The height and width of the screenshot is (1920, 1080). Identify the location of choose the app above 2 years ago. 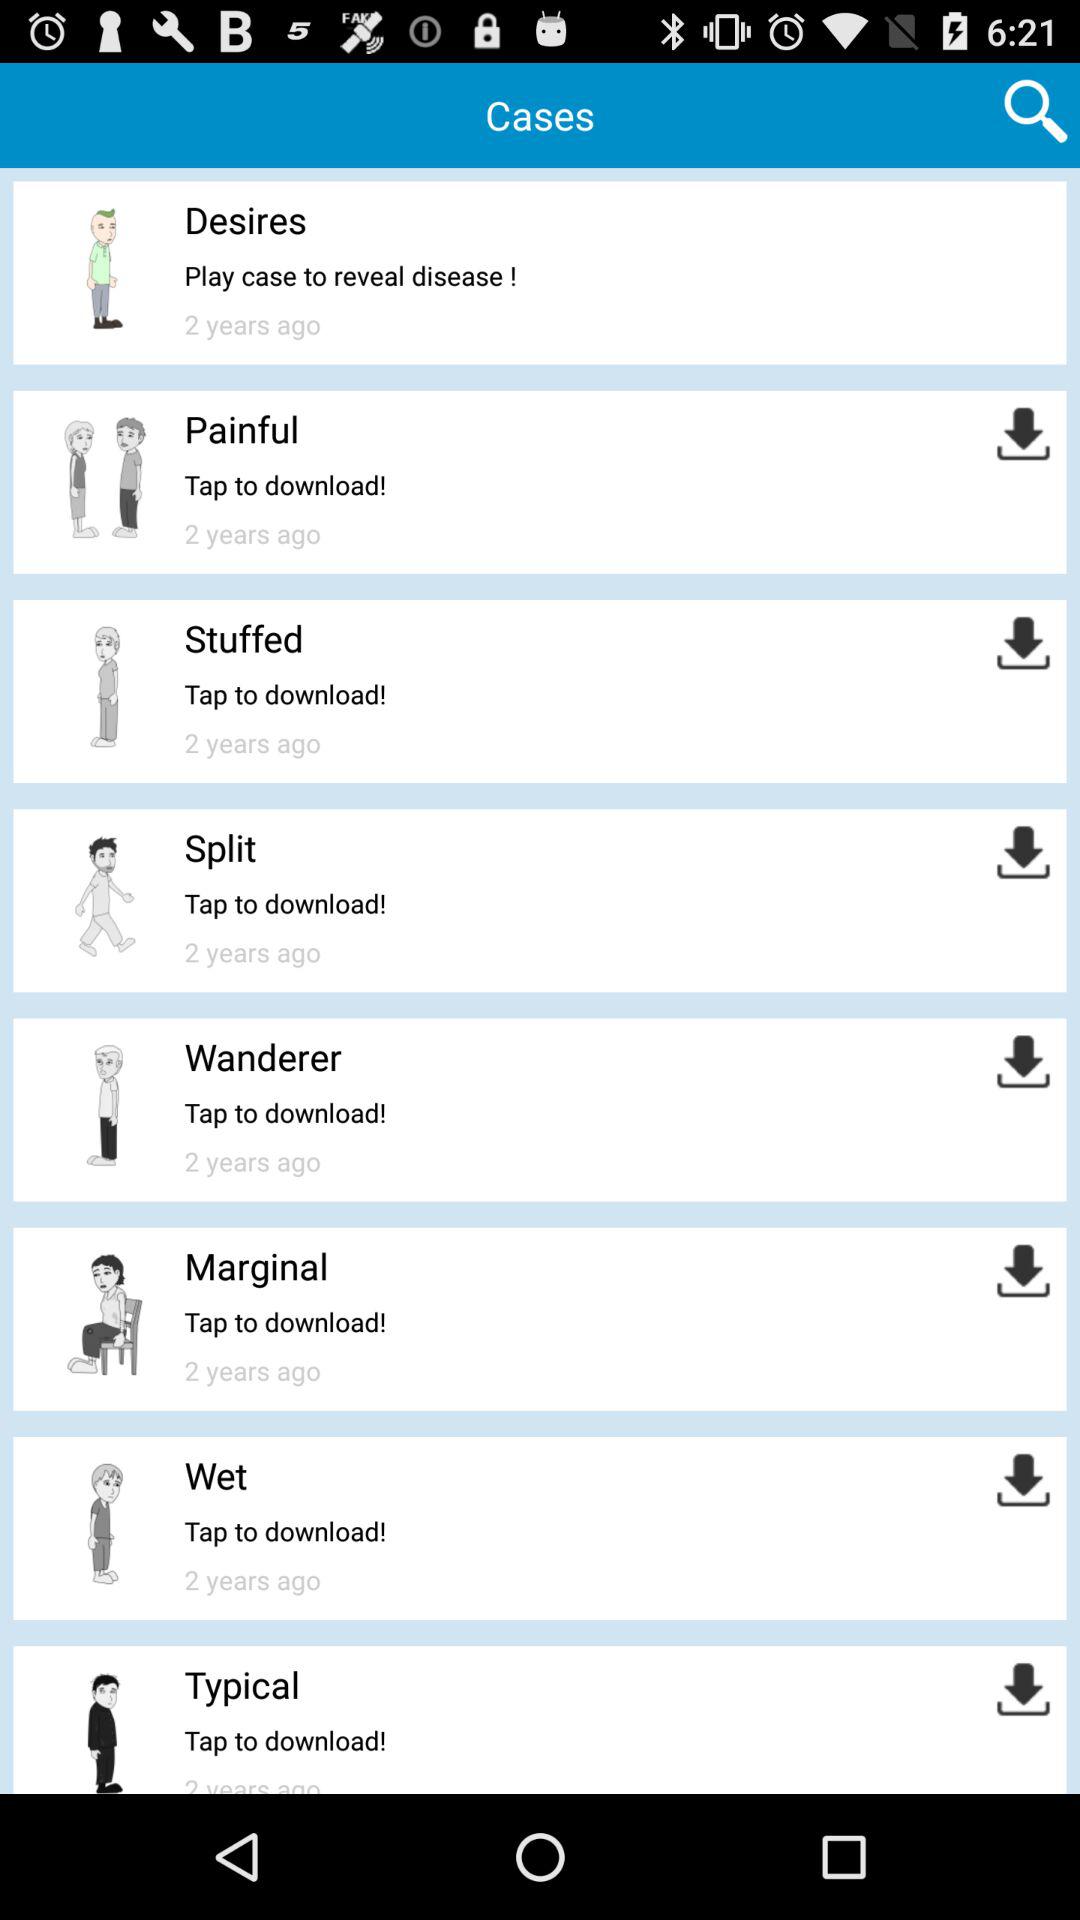
(350, 276).